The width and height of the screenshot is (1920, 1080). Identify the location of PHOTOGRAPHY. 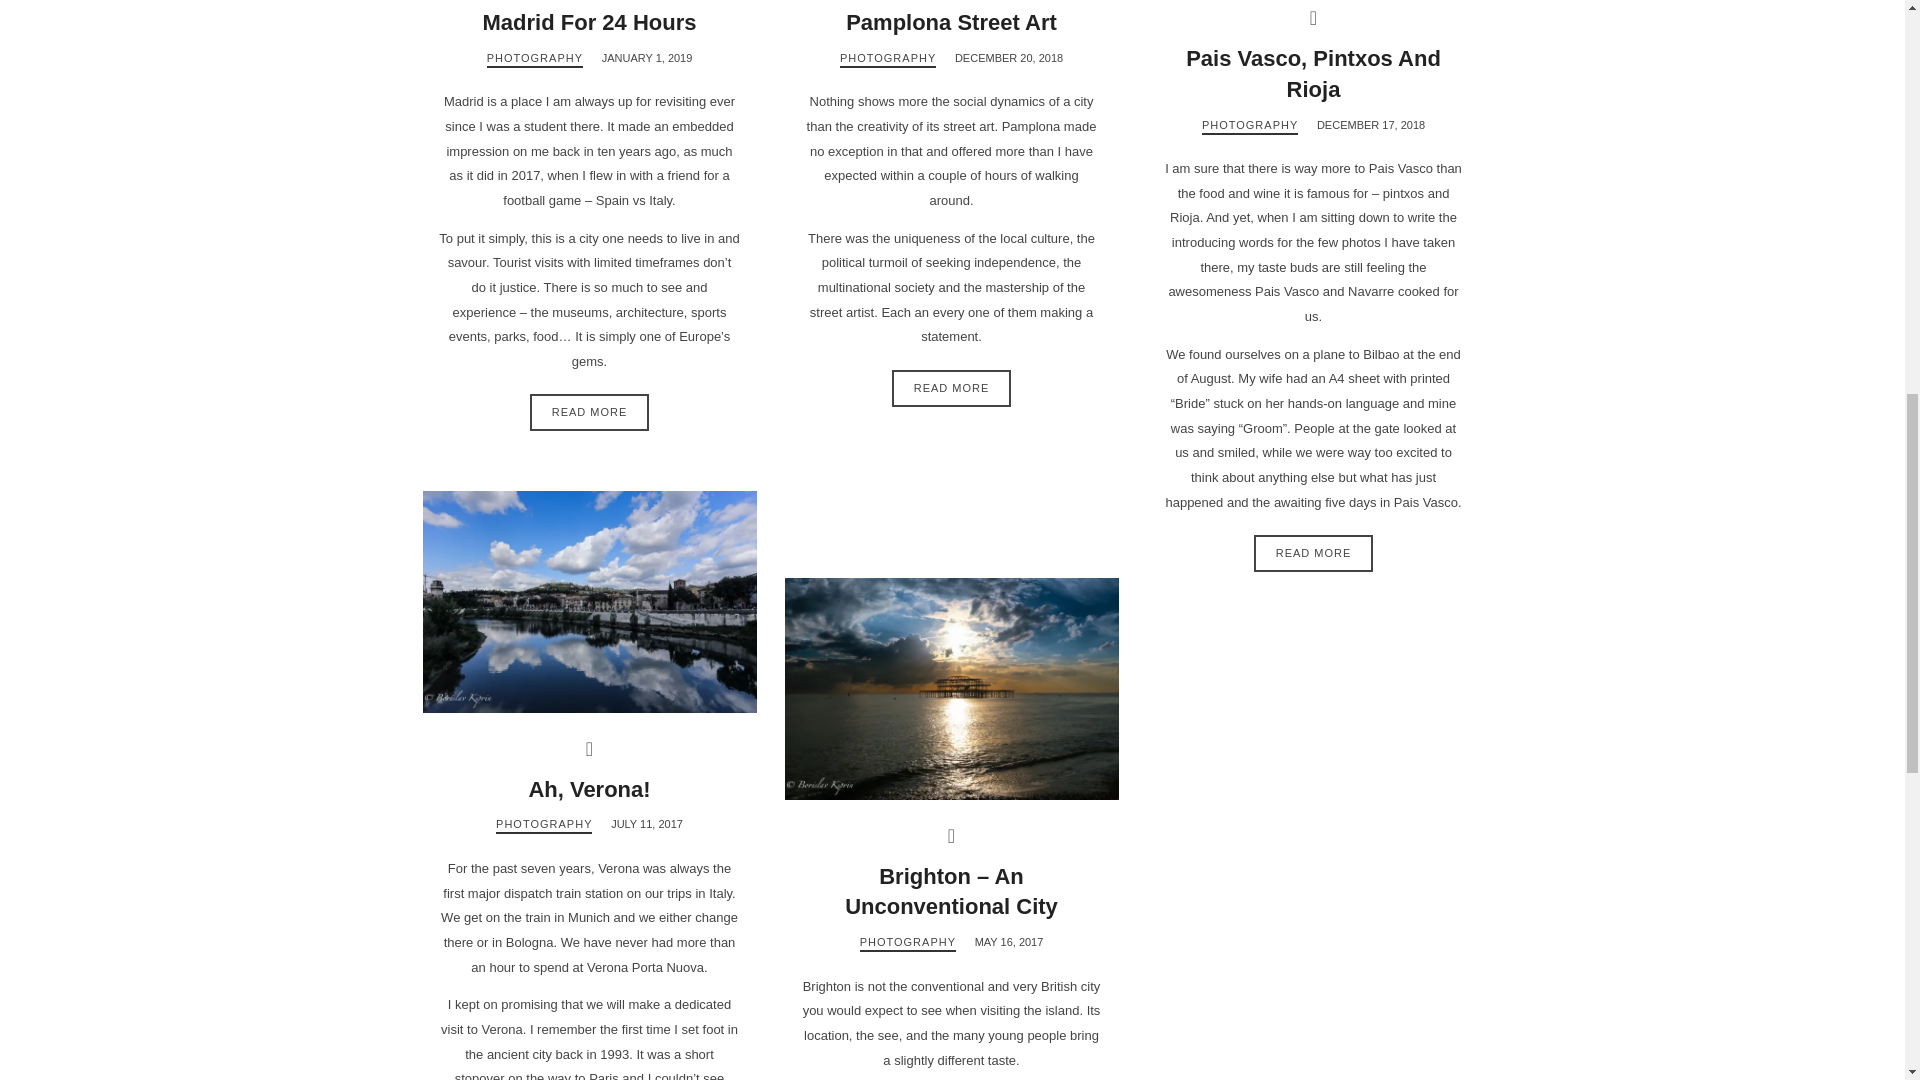
(888, 59).